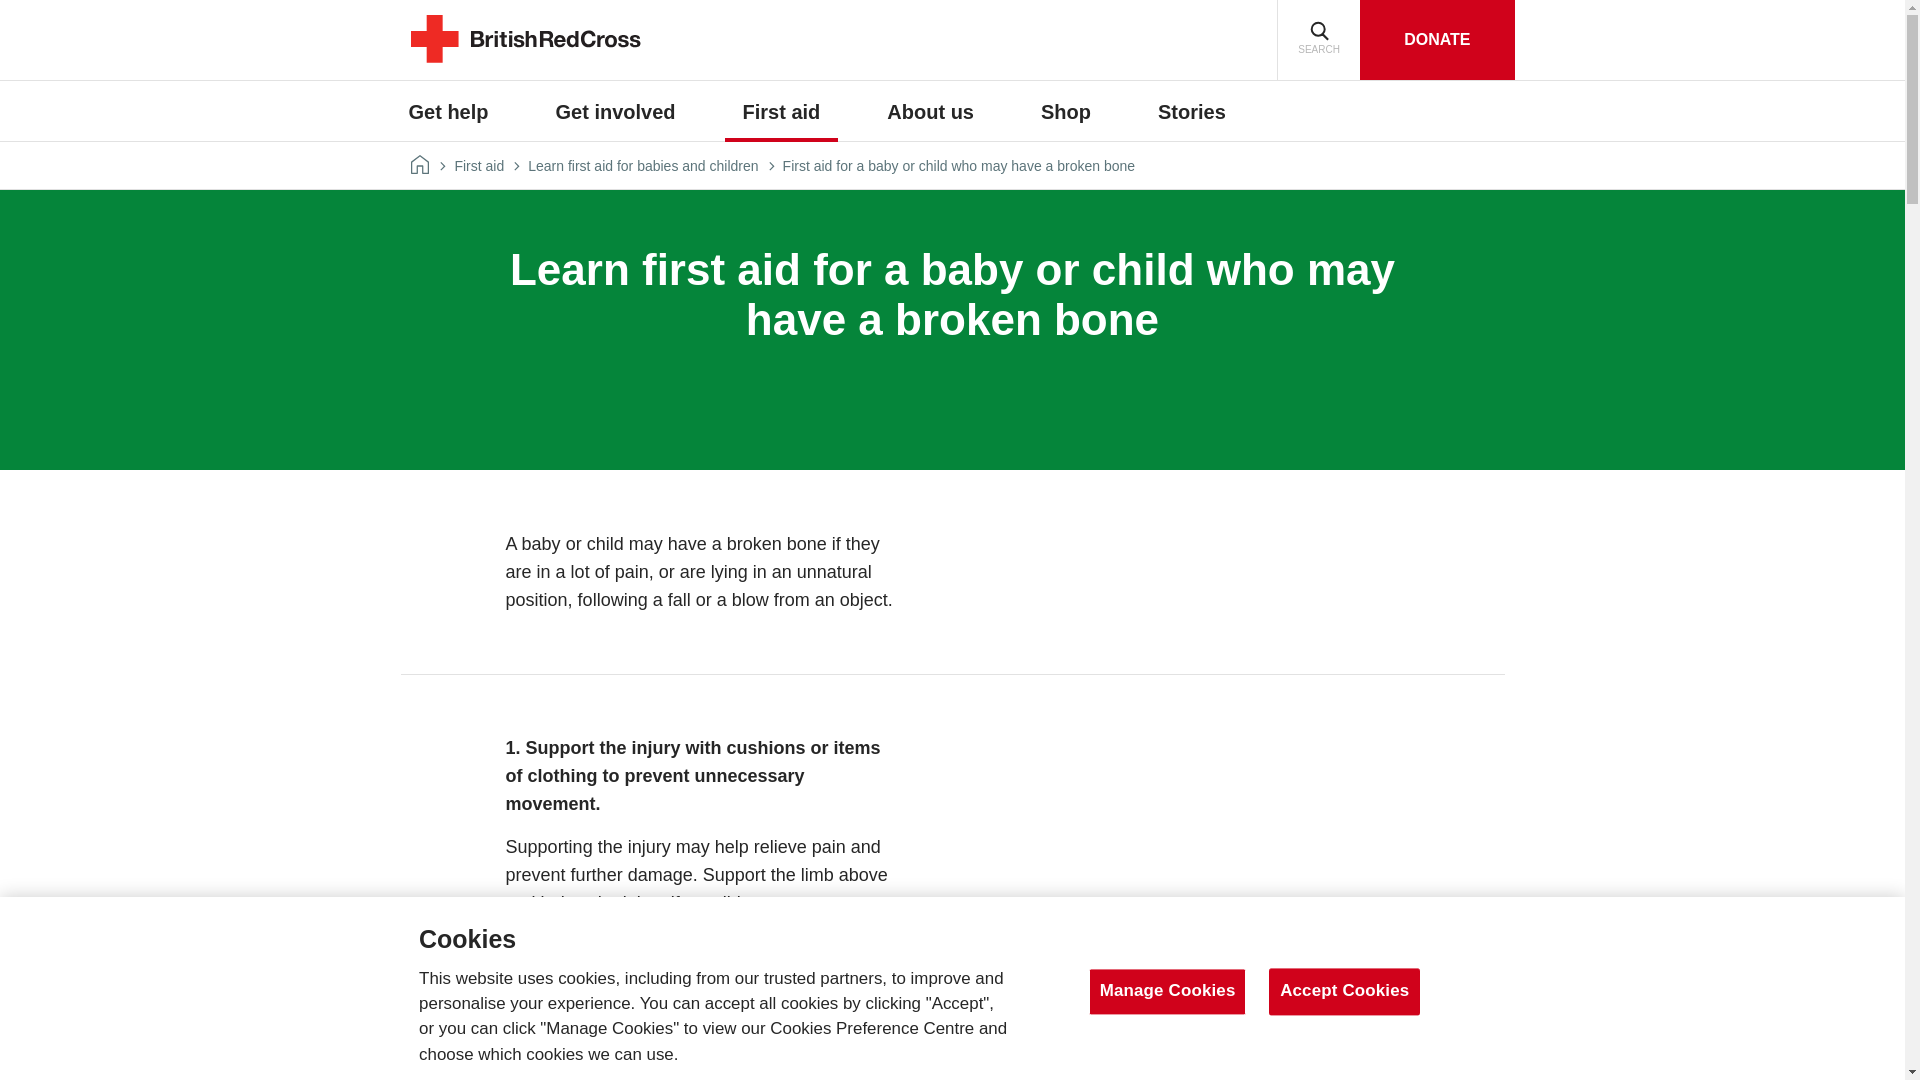 Image resolution: width=1920 pixels, height=1080 pixels. What do you see at coordinates (615, 112) in the screenshot?
I see `Get involved` at bounding box center [615, 112].